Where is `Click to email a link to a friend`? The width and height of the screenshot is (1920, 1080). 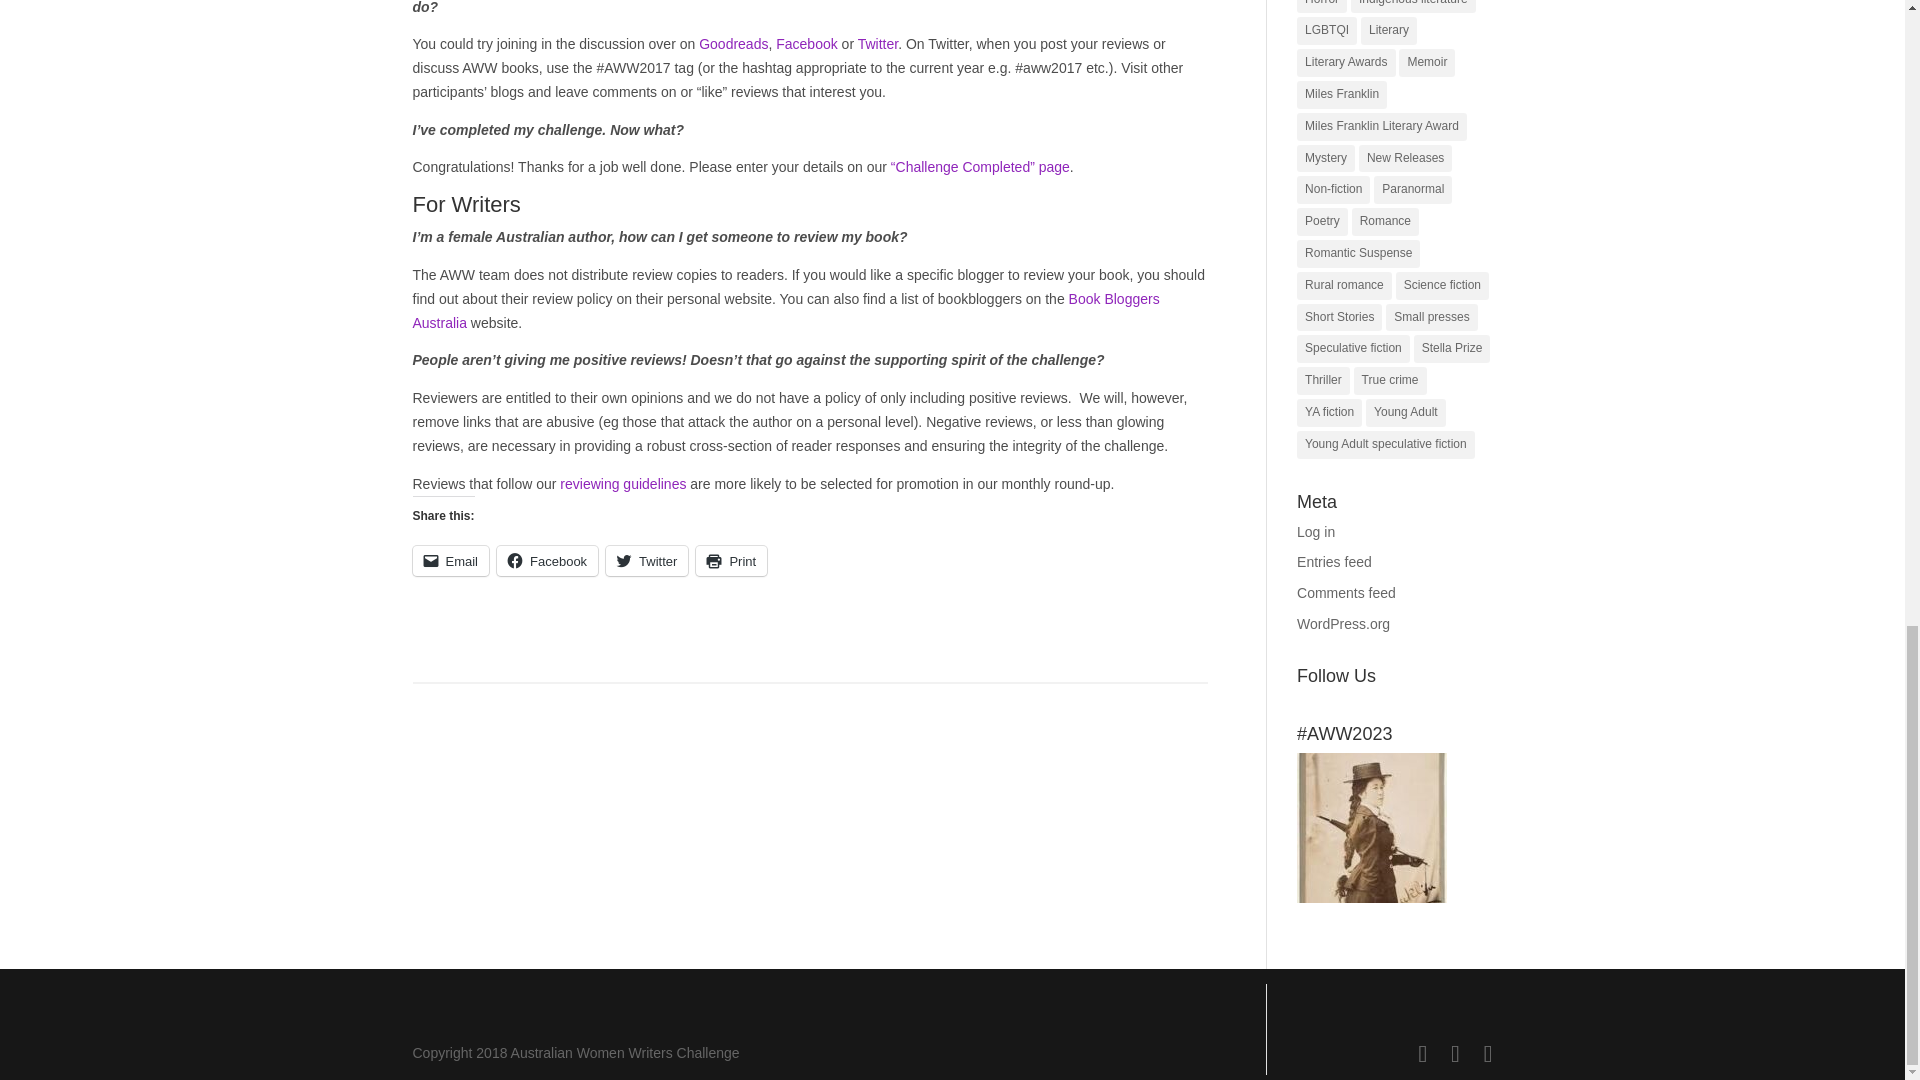
Click to email a link to a friend is located at coordinates (450, 560).